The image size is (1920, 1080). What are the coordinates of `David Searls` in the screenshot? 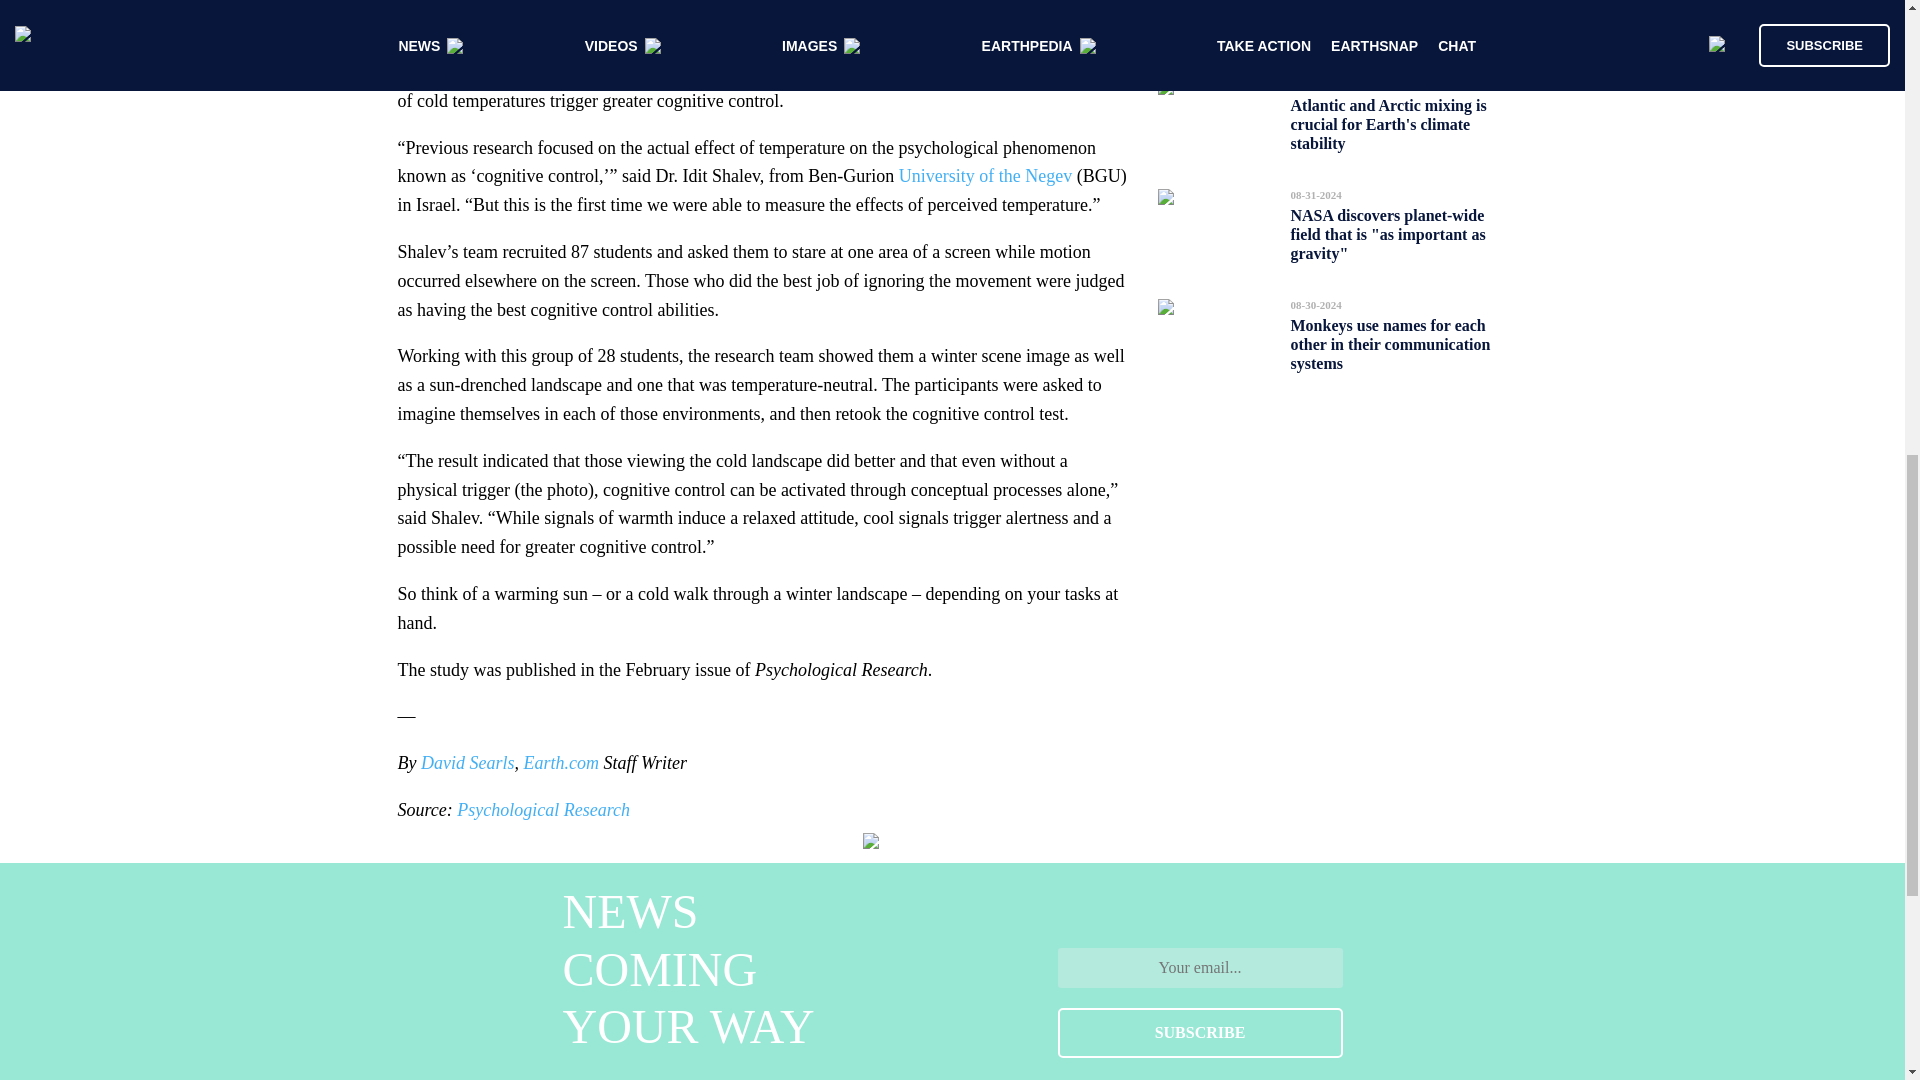 It's located at (467, 762).